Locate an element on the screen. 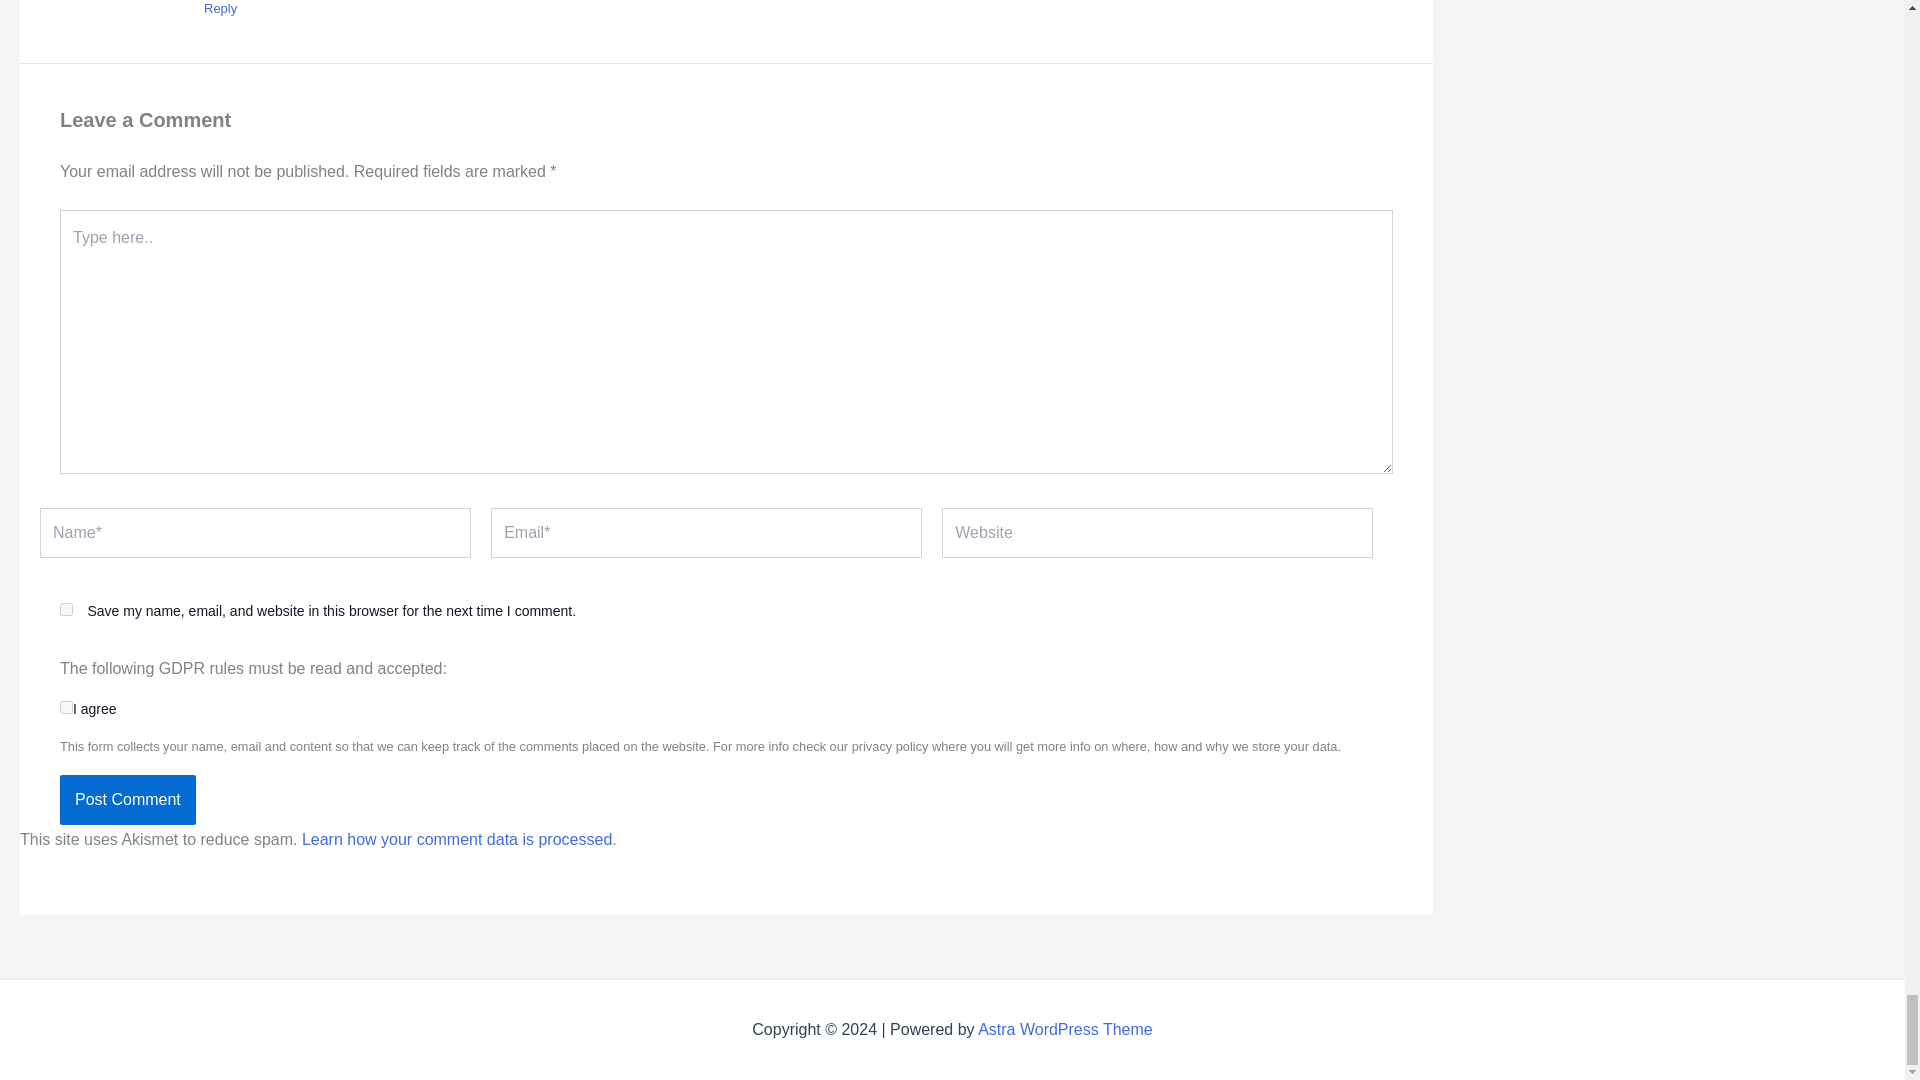 This screenshot has width=1920, height=1080. Post Comment is located at coordinates (127, 800).